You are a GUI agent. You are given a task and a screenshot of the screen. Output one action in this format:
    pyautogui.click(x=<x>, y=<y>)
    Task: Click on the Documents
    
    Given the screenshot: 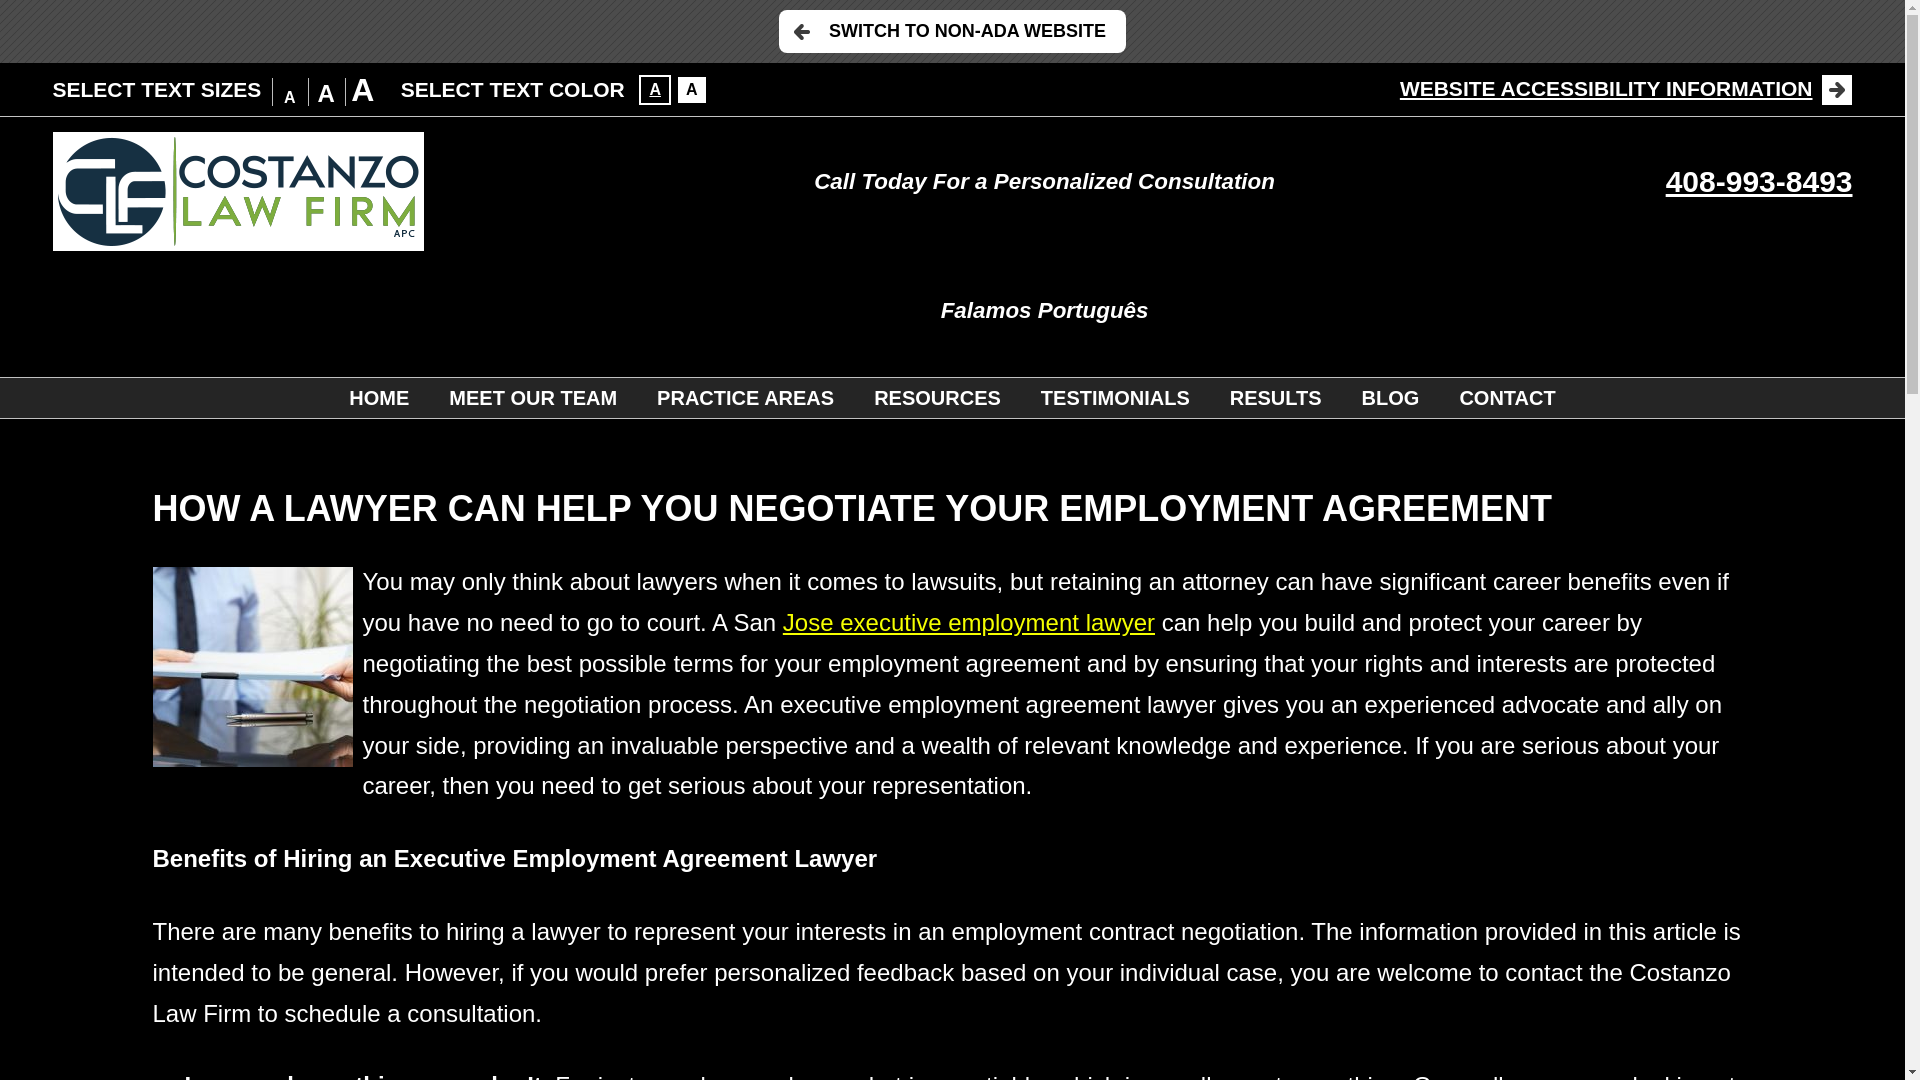 What is the action you would take?
    pyautogui.click(x=251, y=666)
    